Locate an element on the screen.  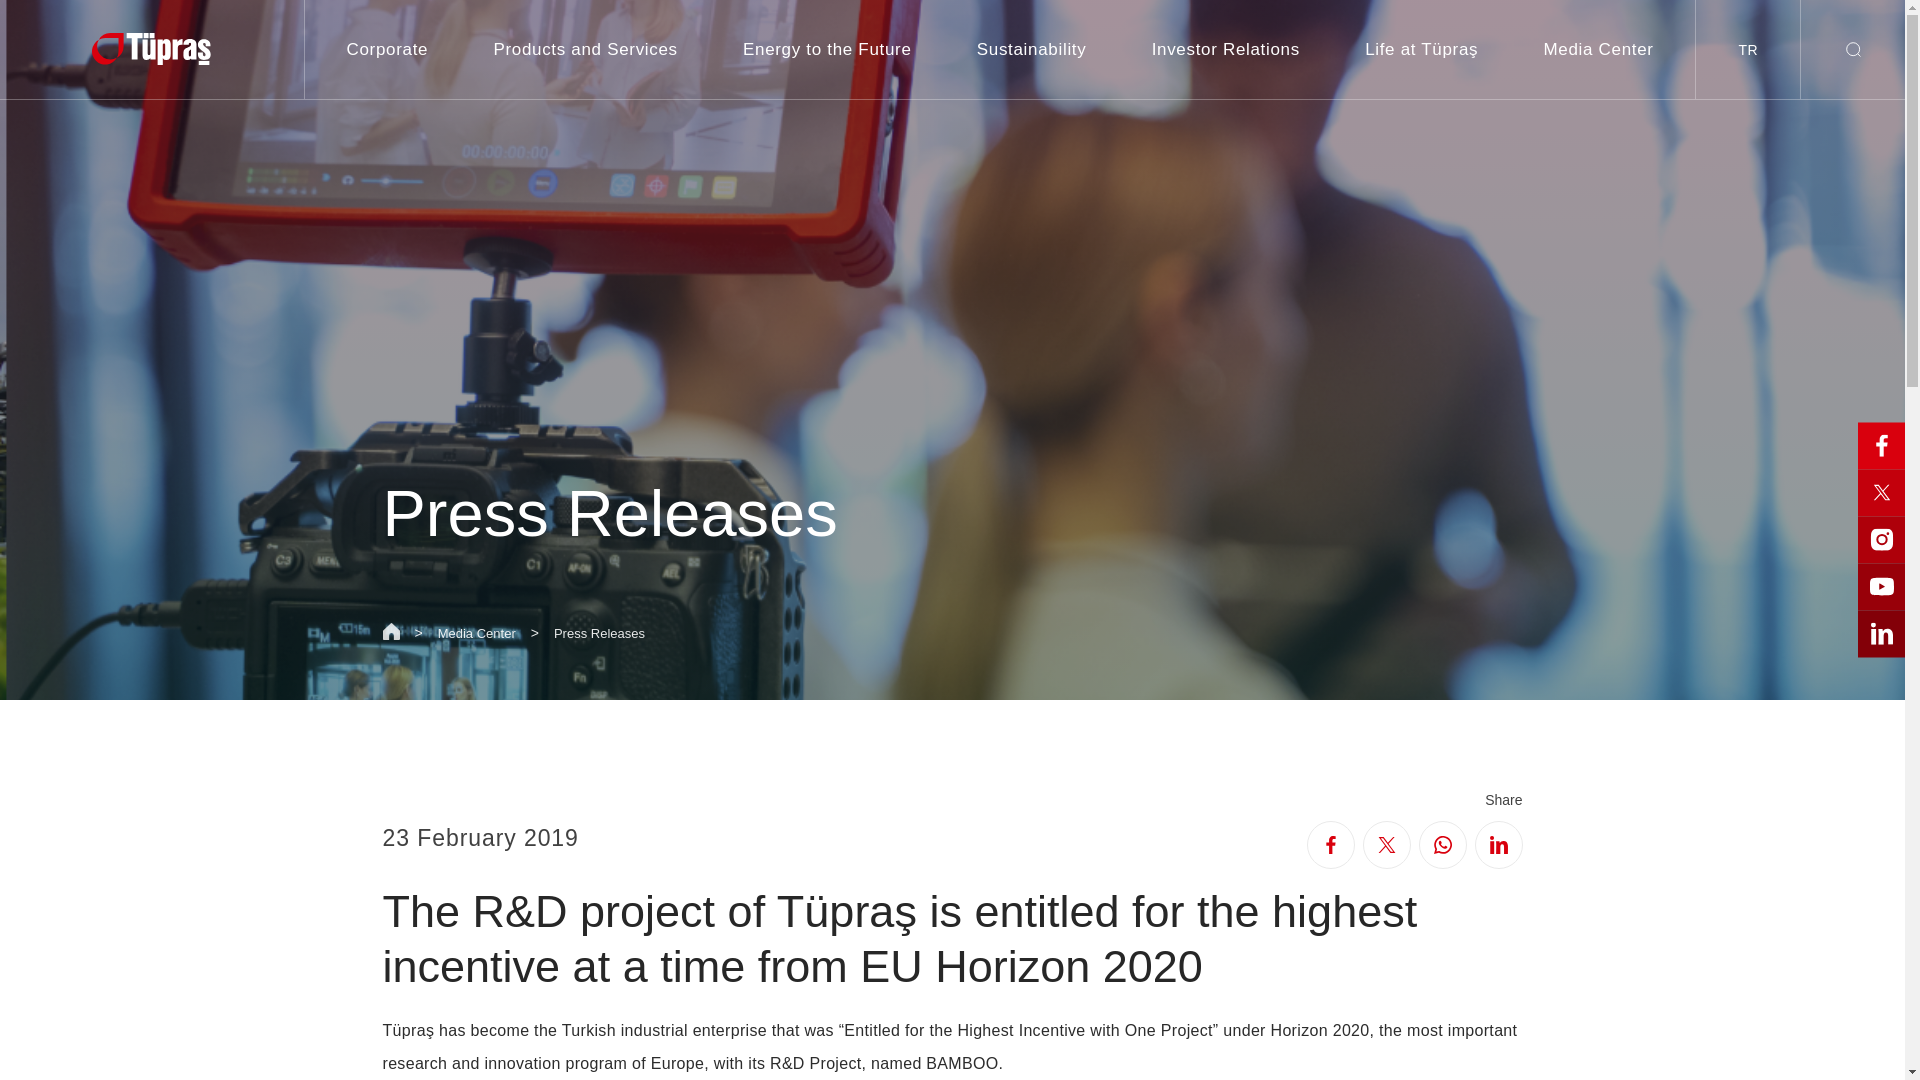
Twitter is located at coordinates (1385, 844).